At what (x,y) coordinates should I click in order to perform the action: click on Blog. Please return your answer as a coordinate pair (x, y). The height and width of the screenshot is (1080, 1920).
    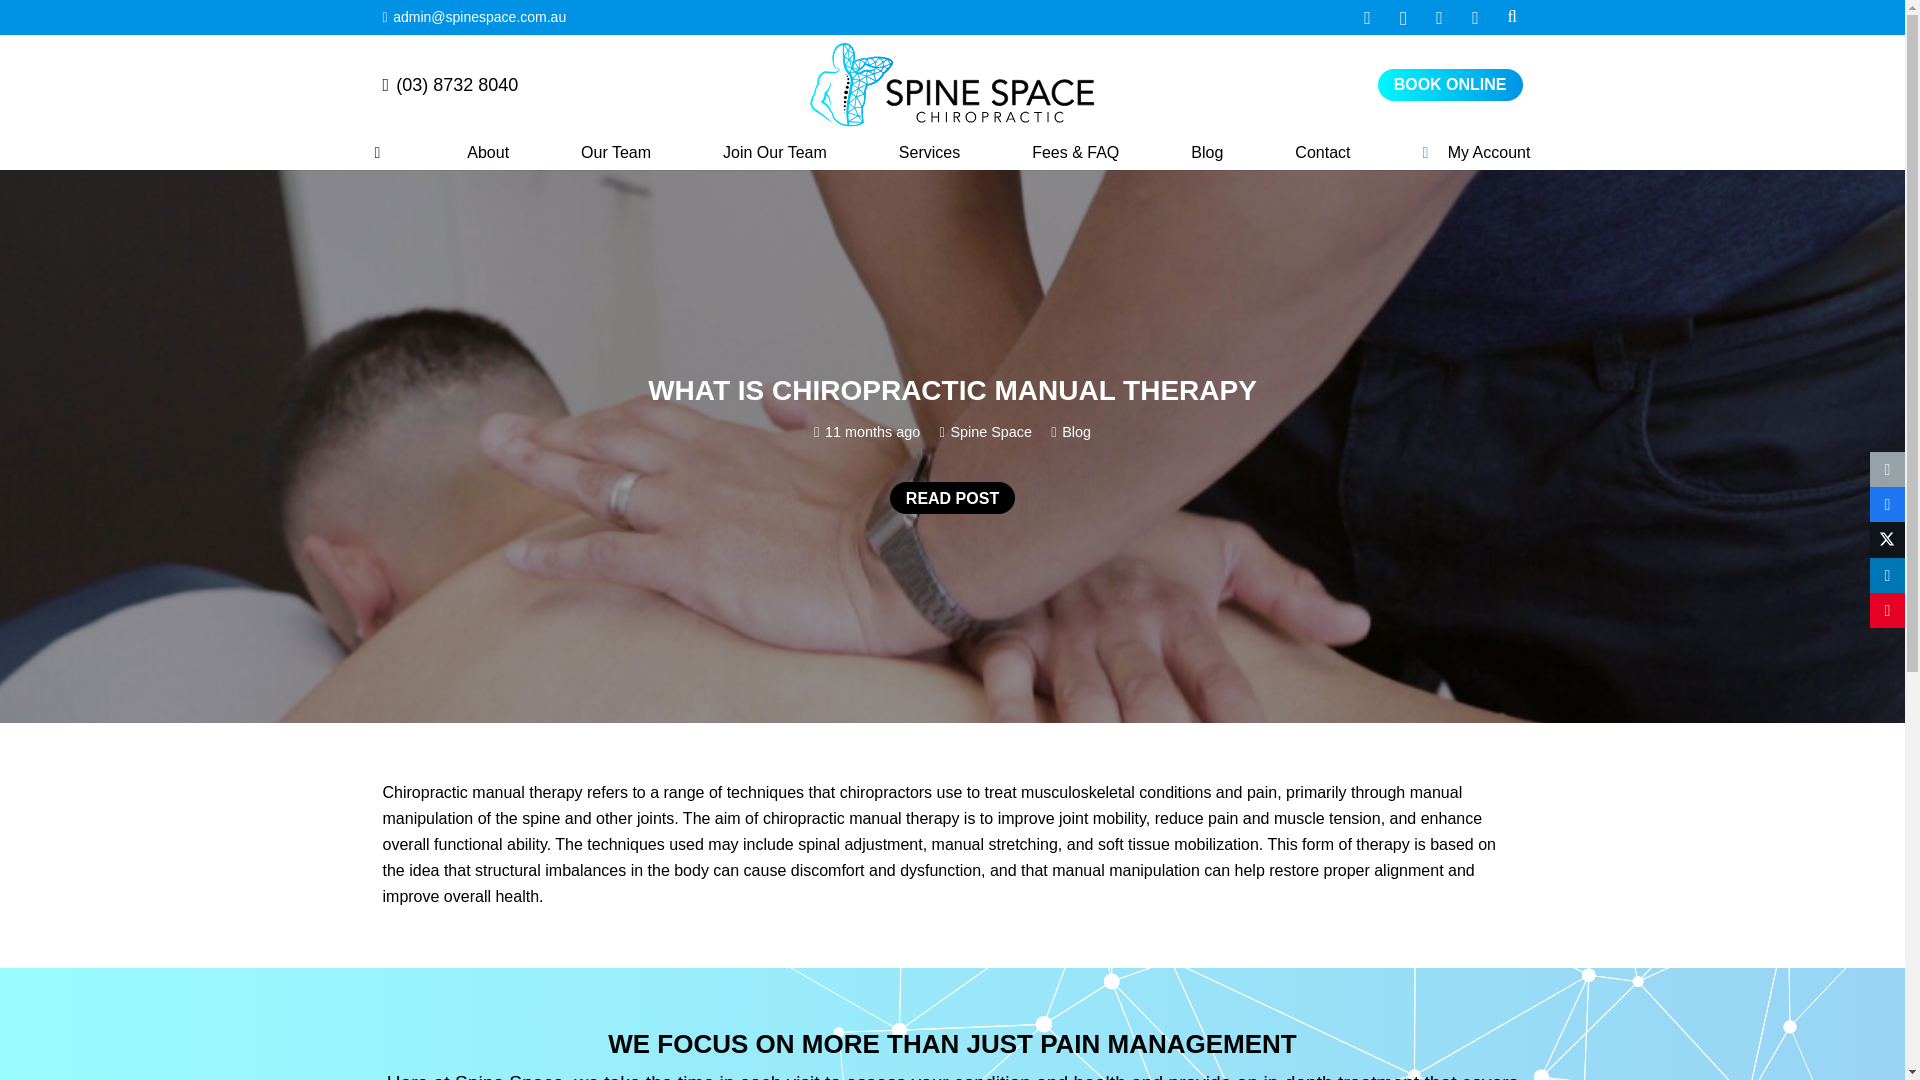
    Looking at the image, I should click on (1076, 432).